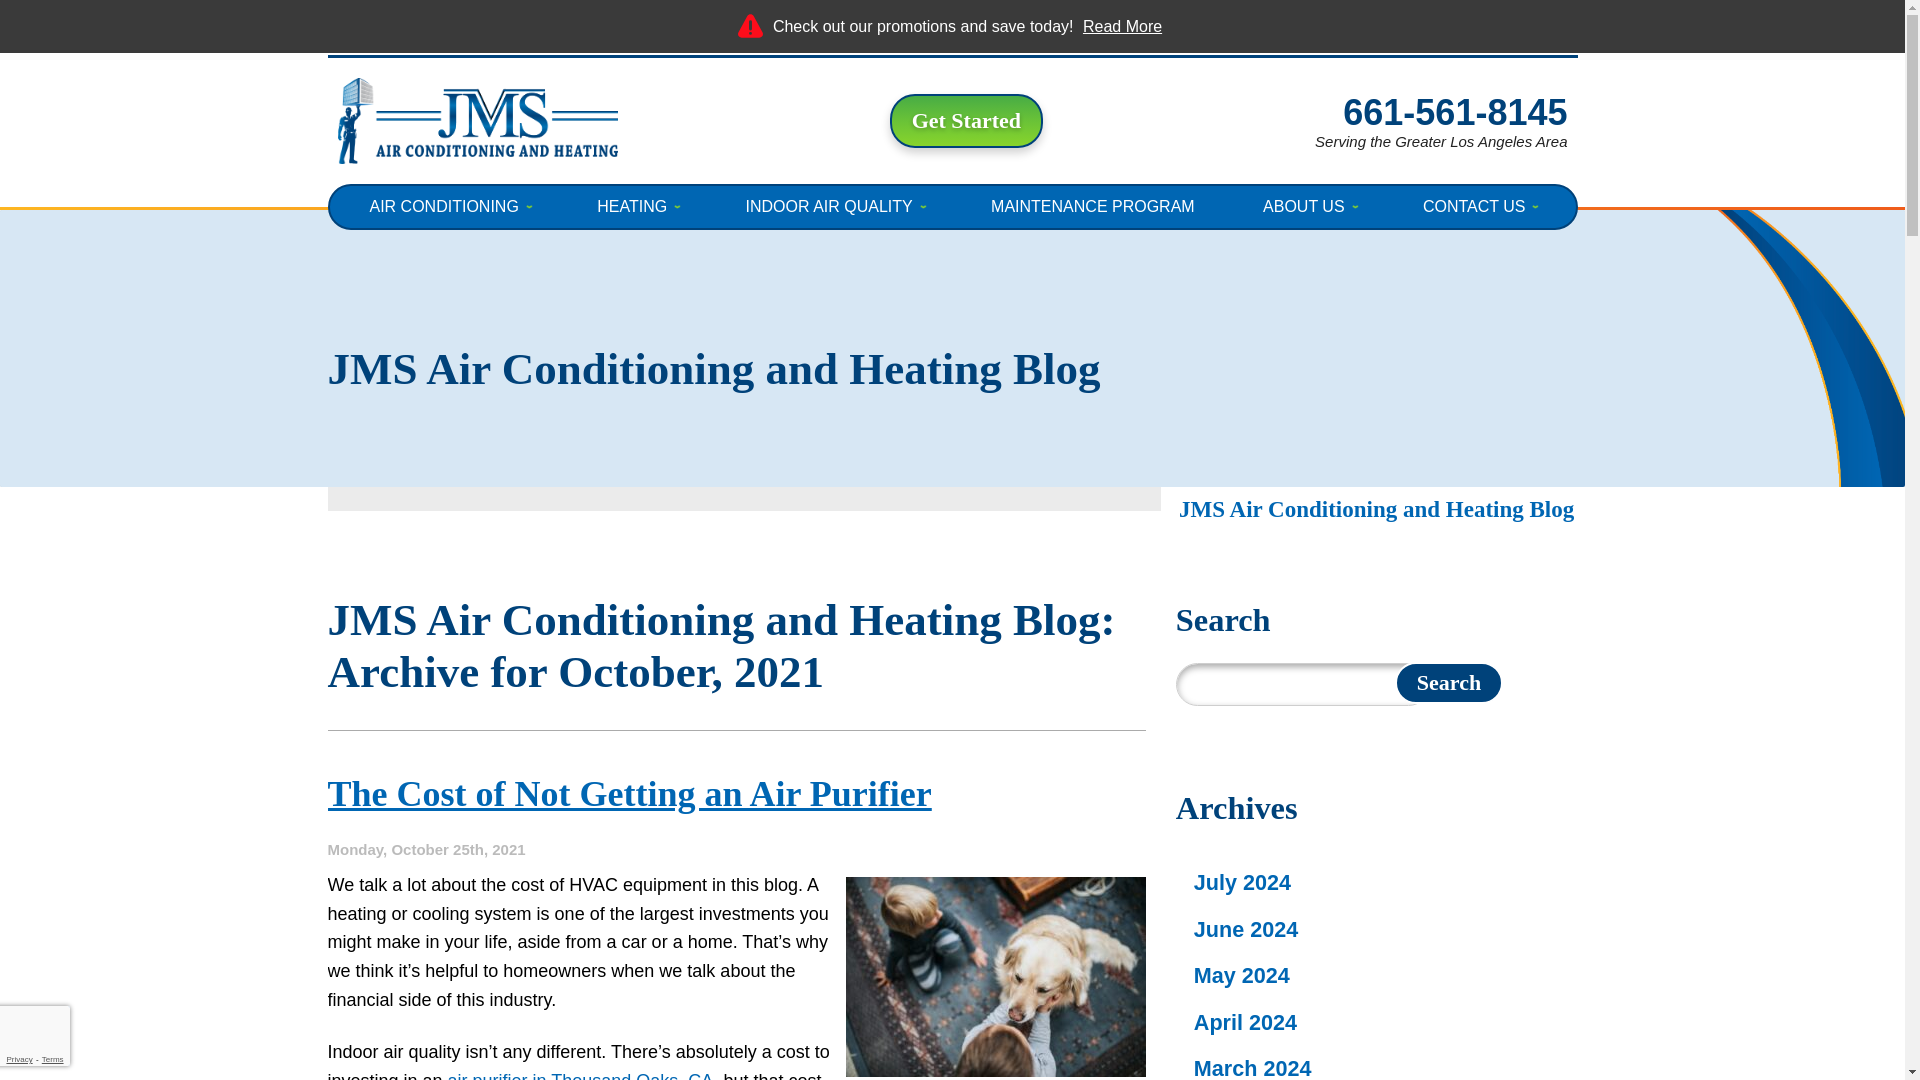  What do you see at coordinates (630, 794) in the screenshot?
I see `Permanent Link to The Cost of Not Getting an Air Purifier` at bounding box center [630, 794].